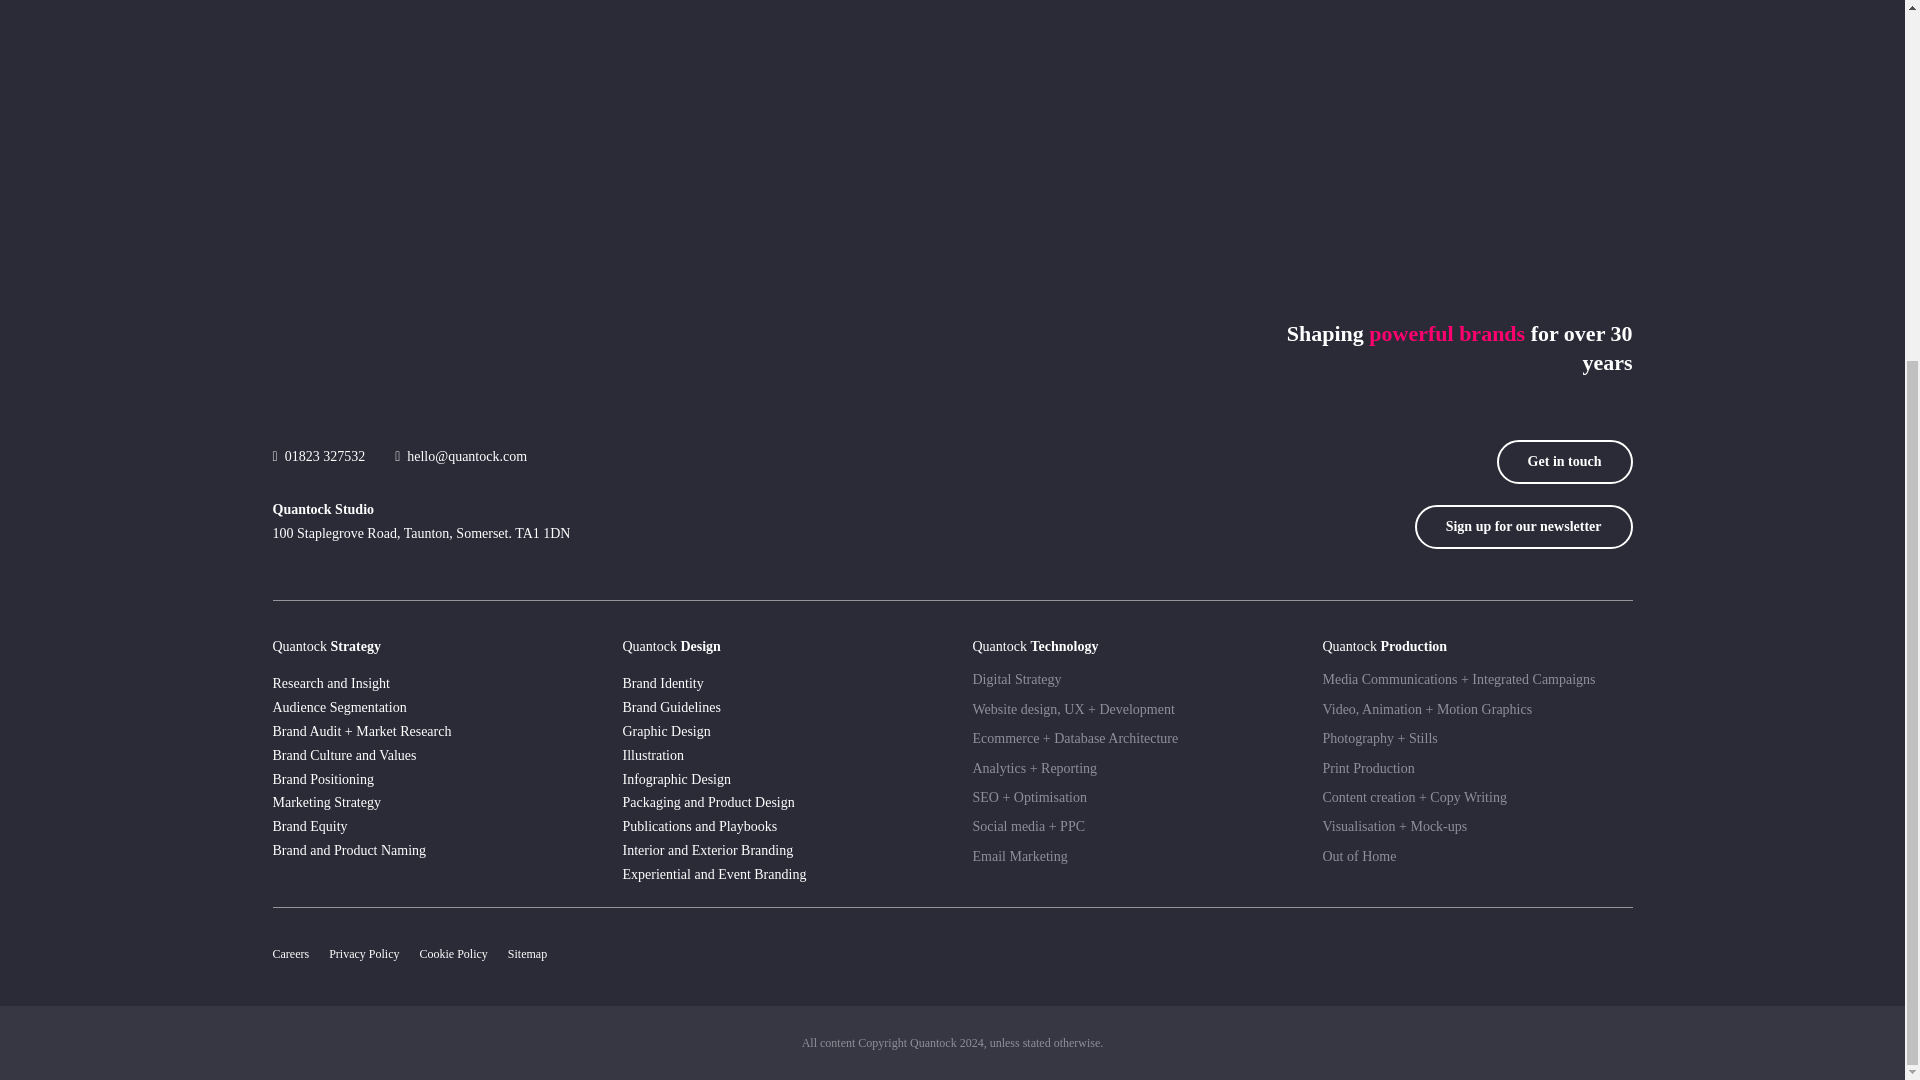  Describe the element at coordinates (776, 756) in the screenshot. I see `Illustration` at that location.